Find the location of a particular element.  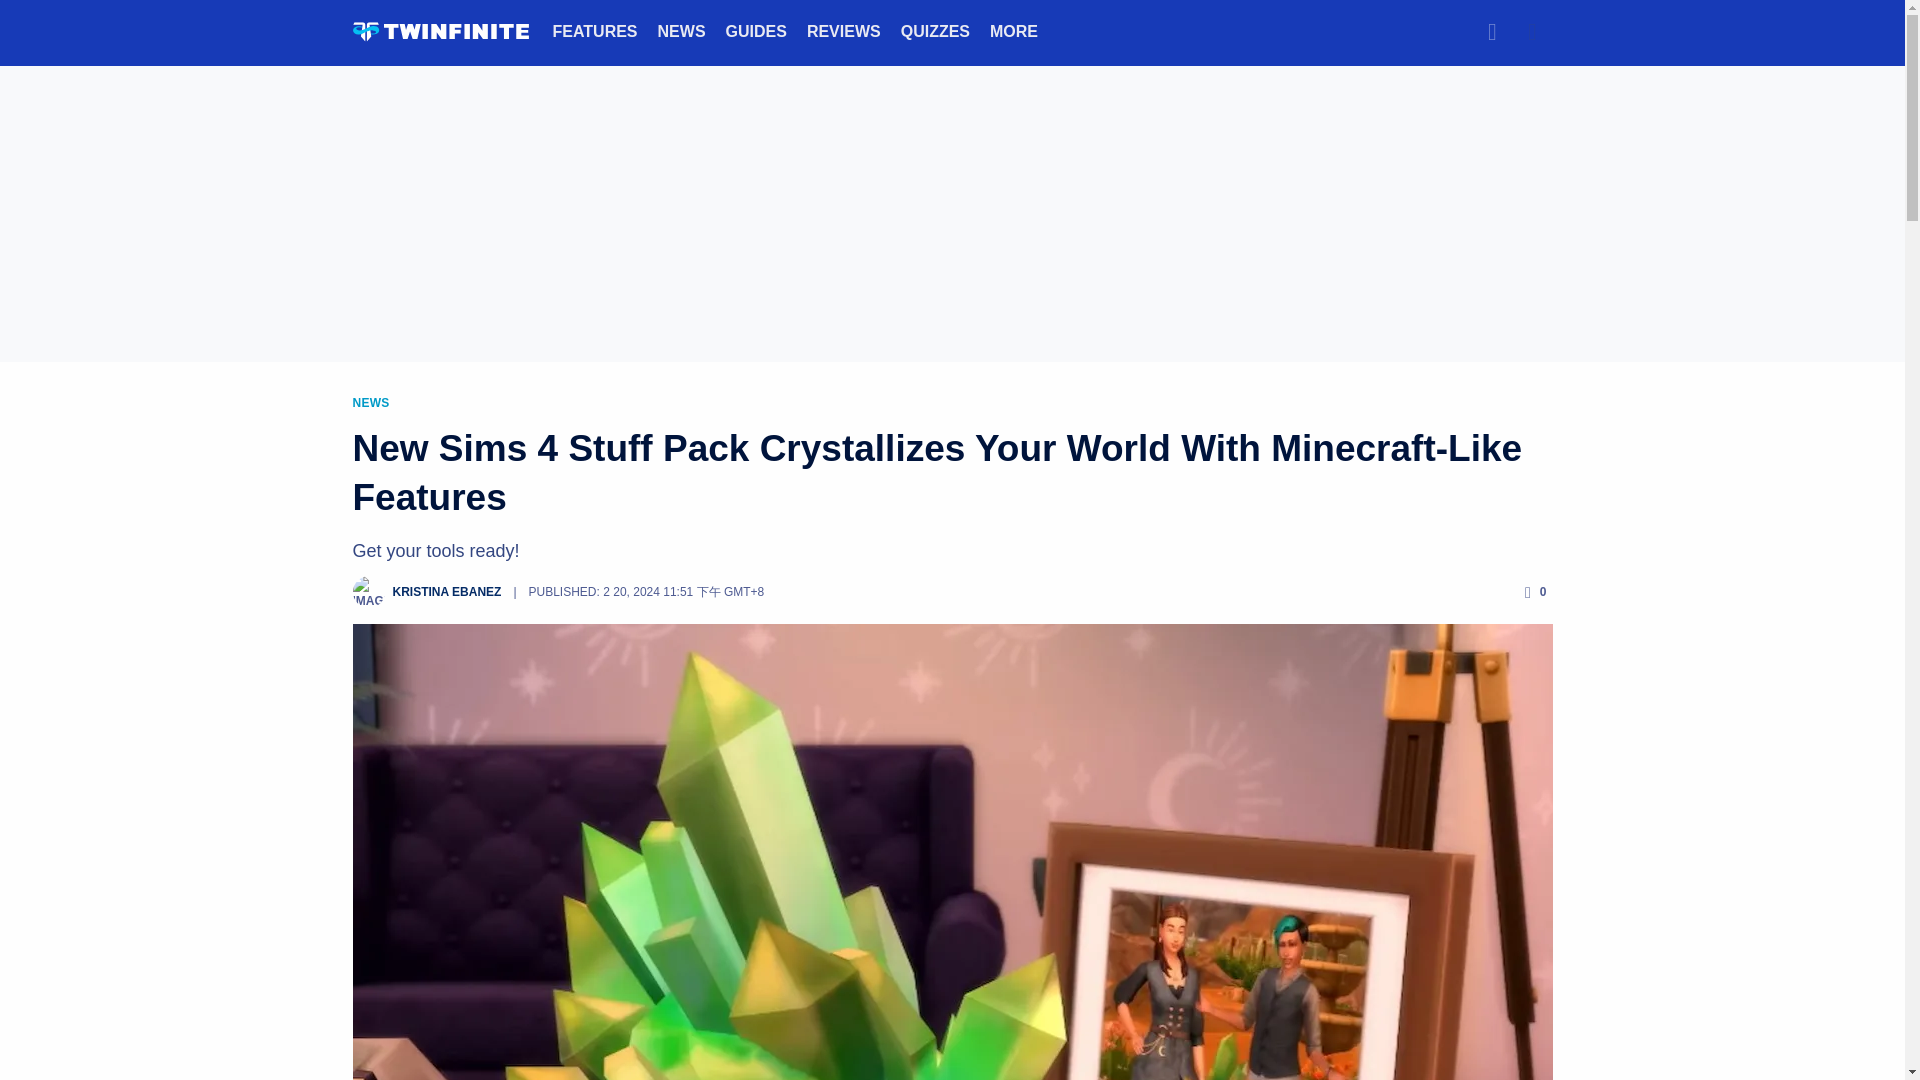

NEWS is located at coordinates (682, 30).